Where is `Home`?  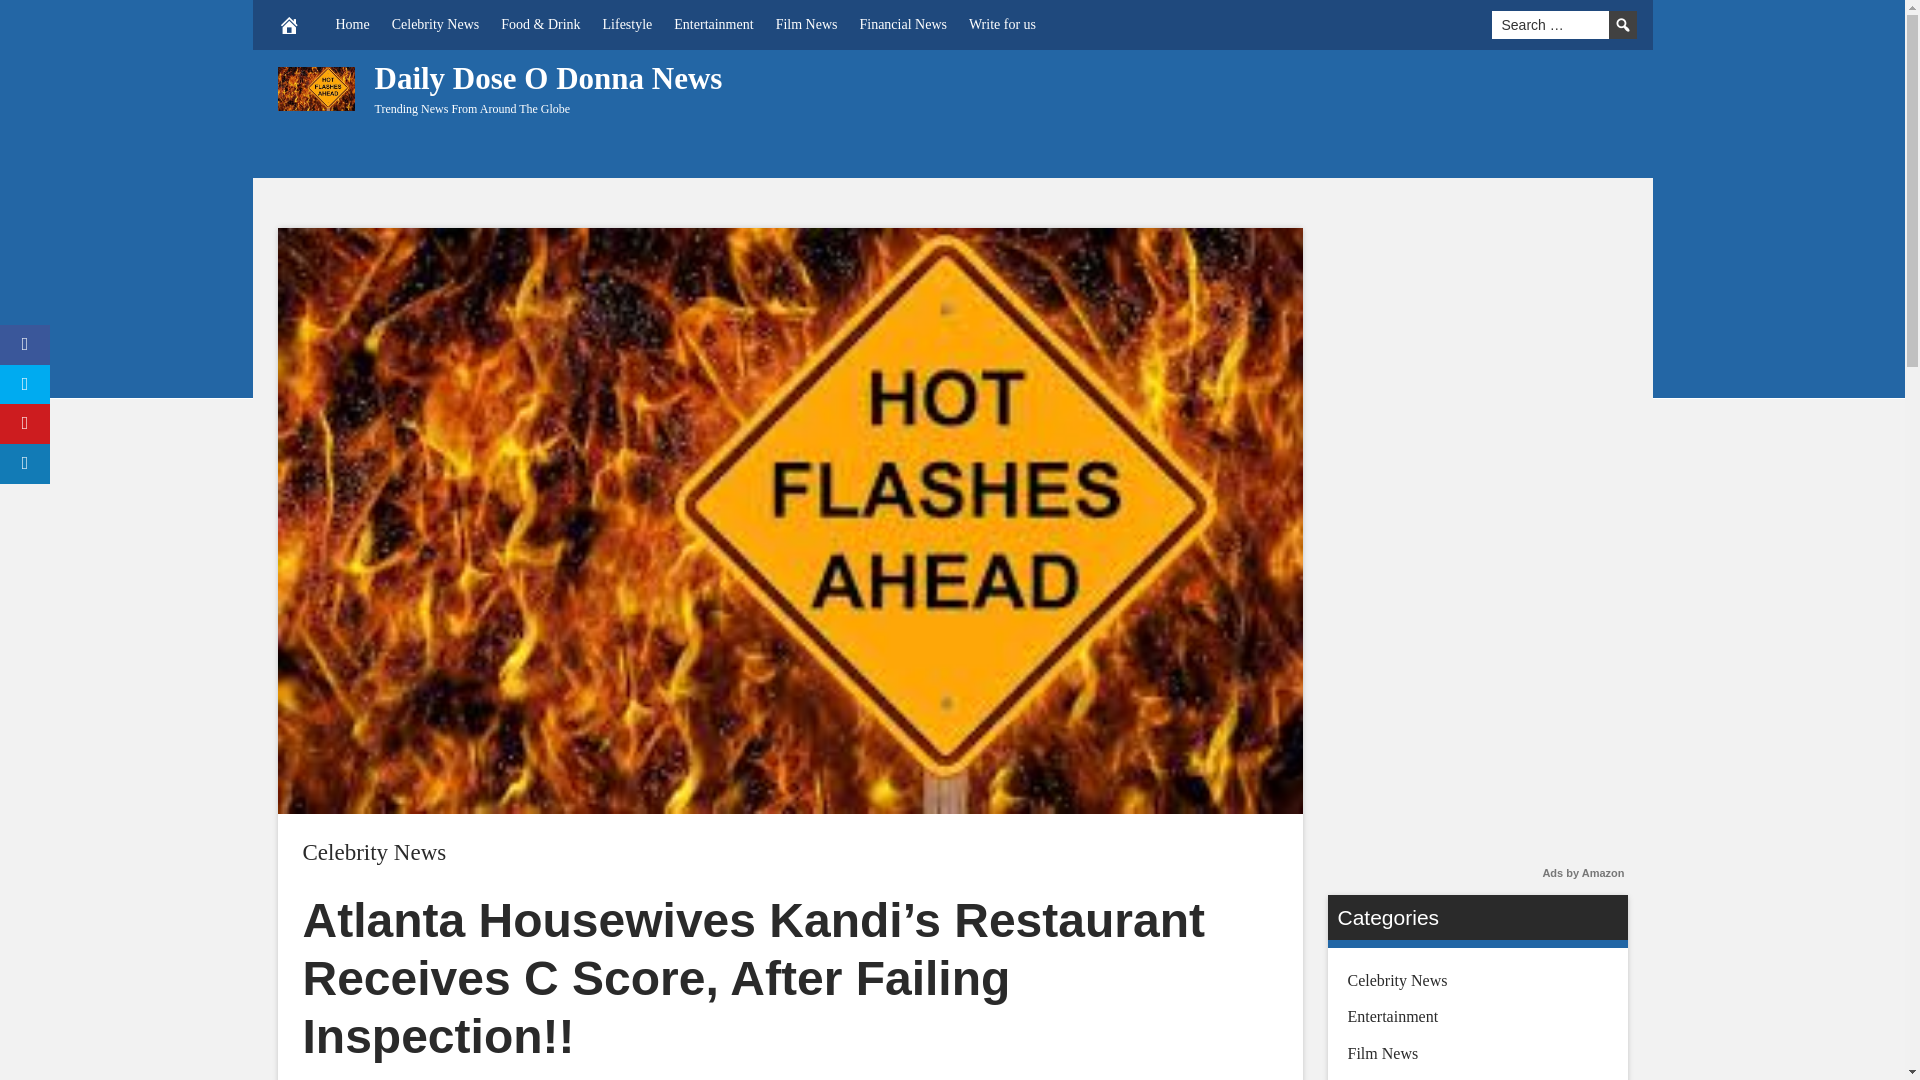 Home is located at coordinates (352, 24).